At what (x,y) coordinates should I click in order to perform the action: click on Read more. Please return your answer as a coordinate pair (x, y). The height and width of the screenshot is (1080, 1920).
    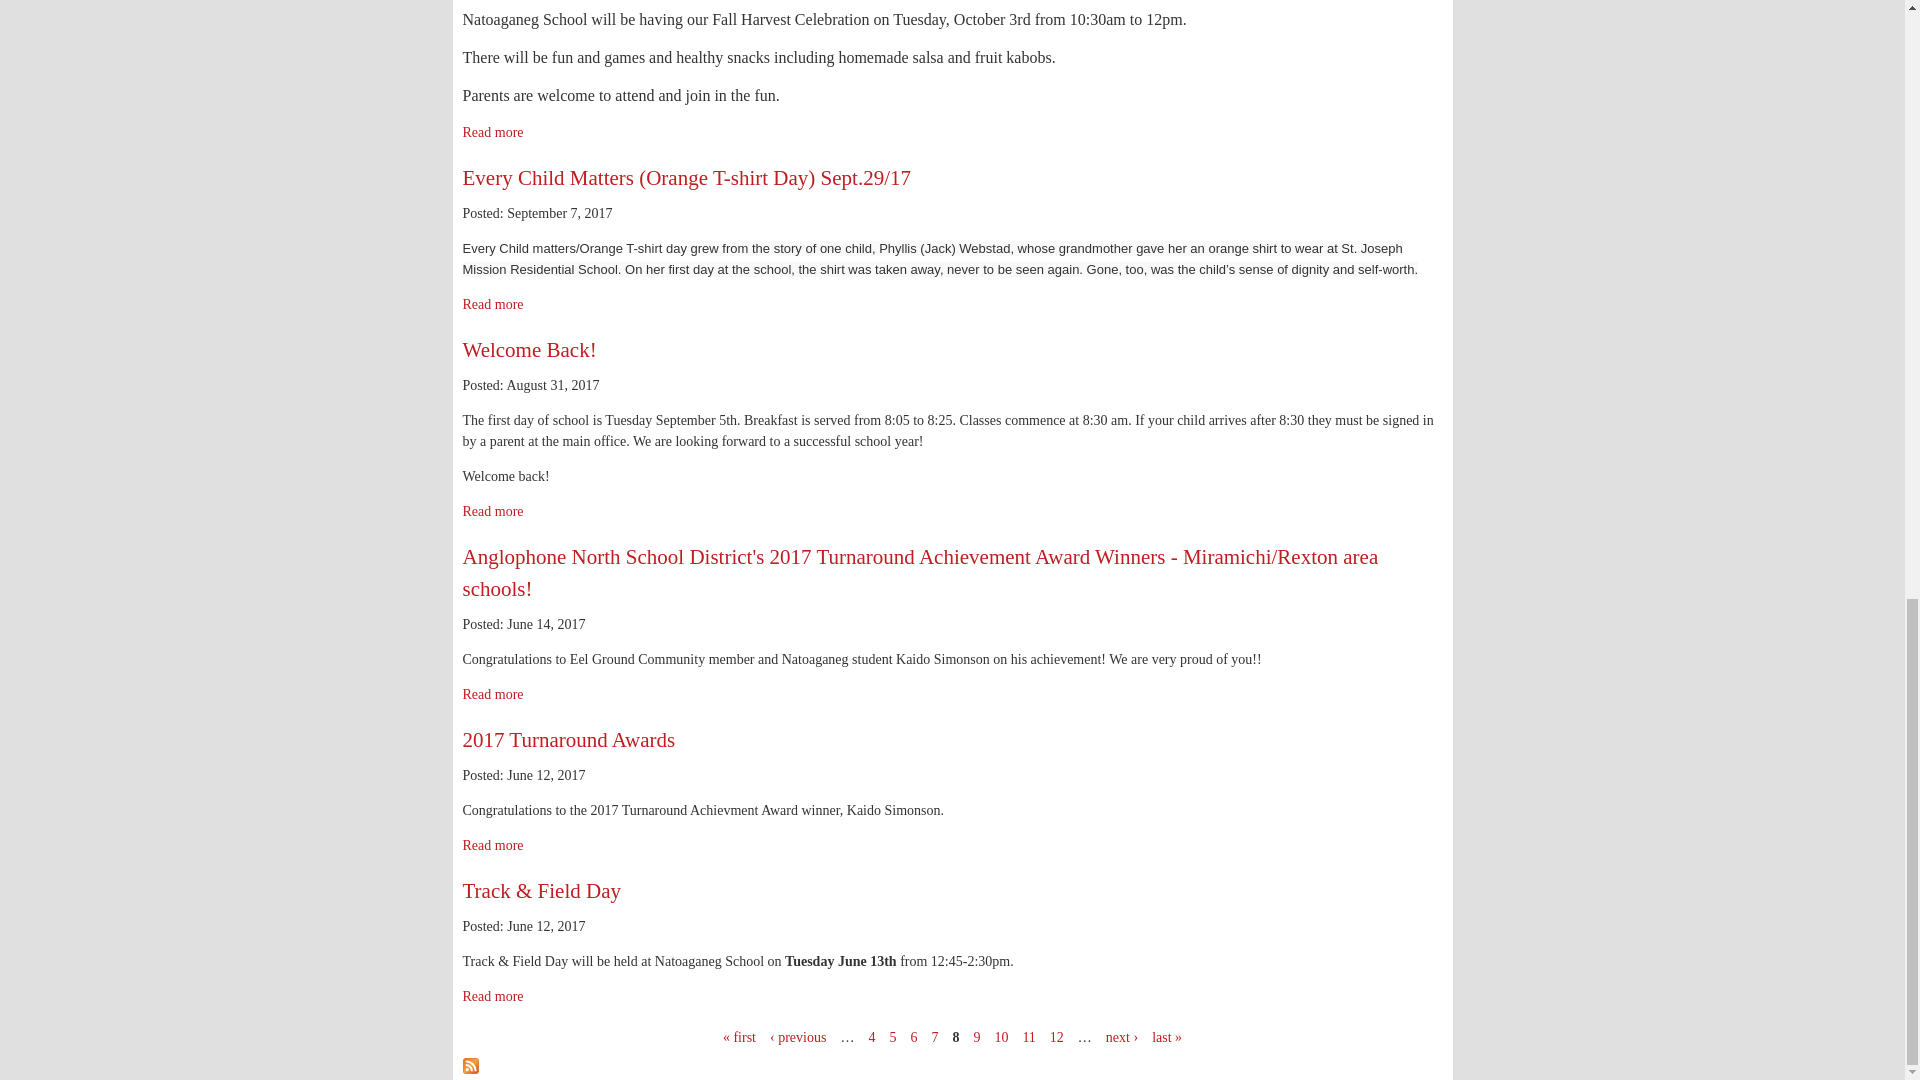
    Looking at the image, I should click on (492, 512).